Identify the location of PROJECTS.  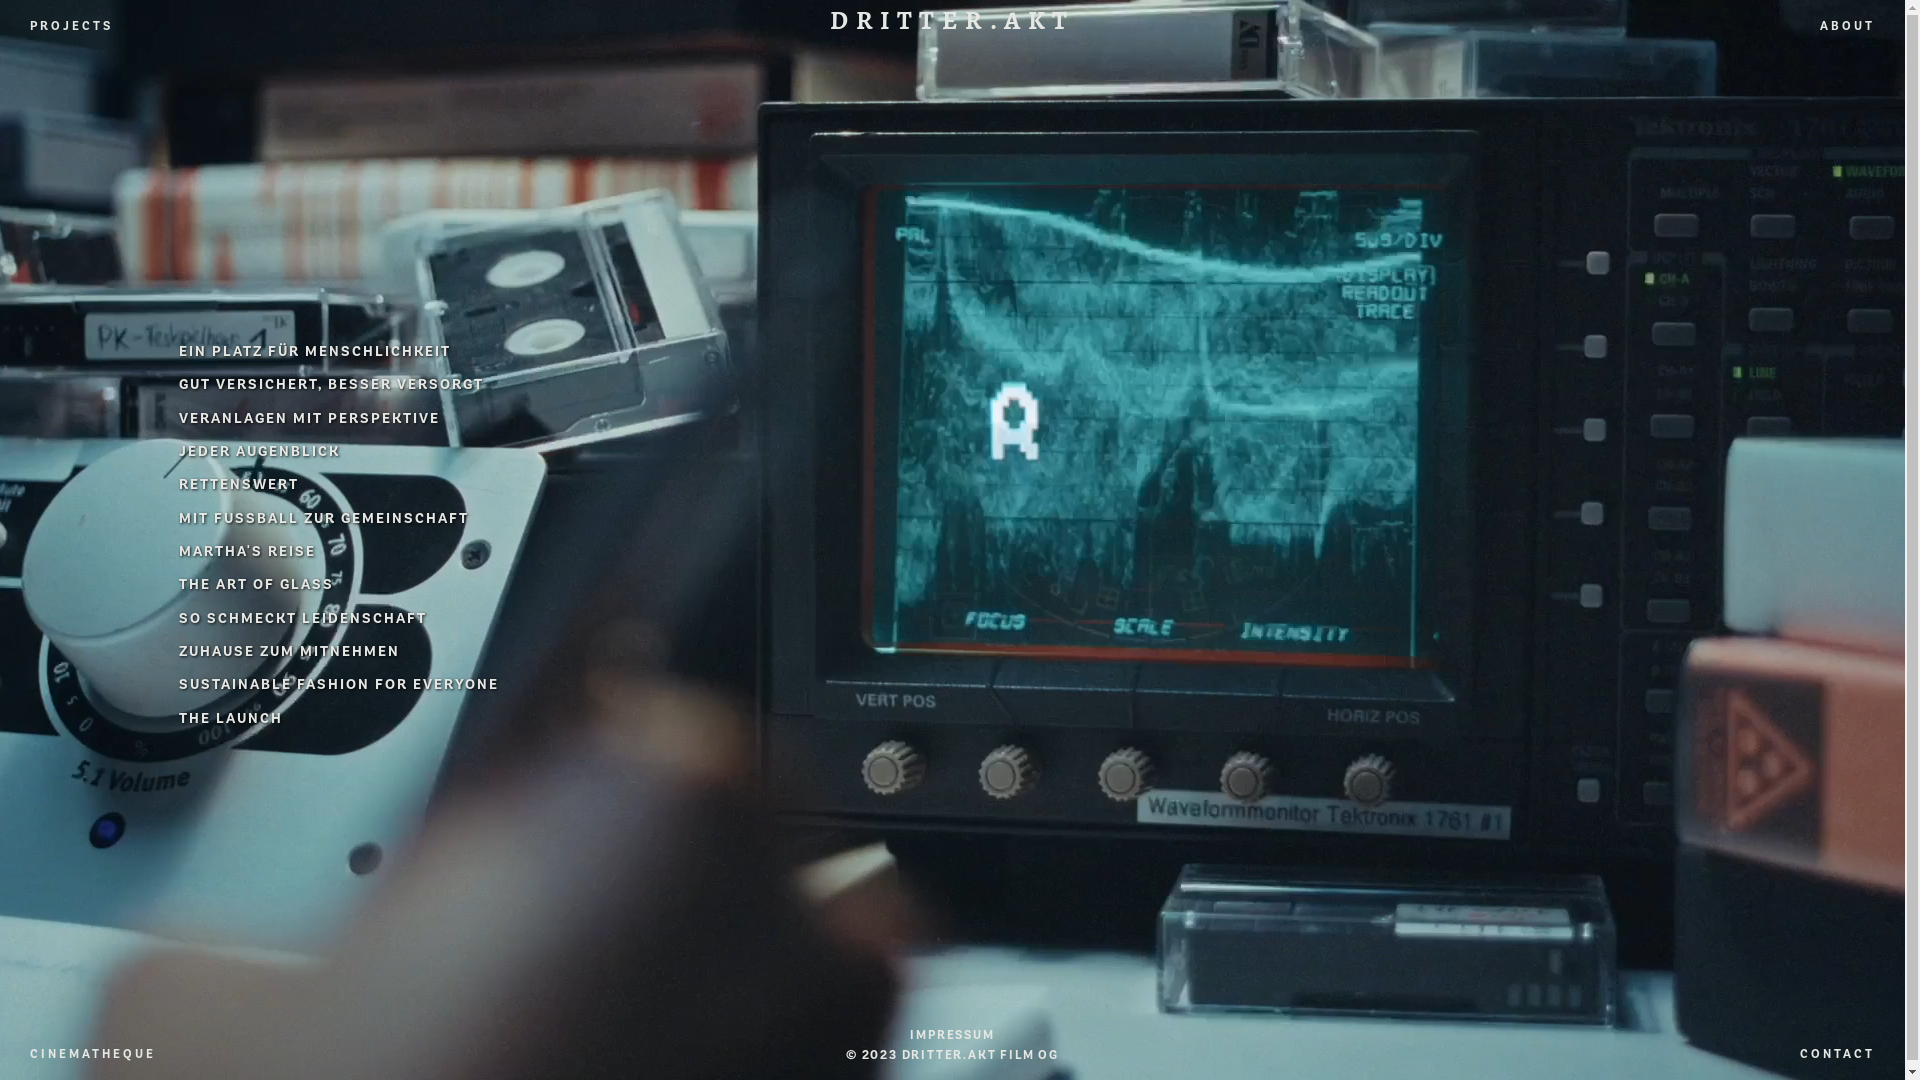
(72, 26).